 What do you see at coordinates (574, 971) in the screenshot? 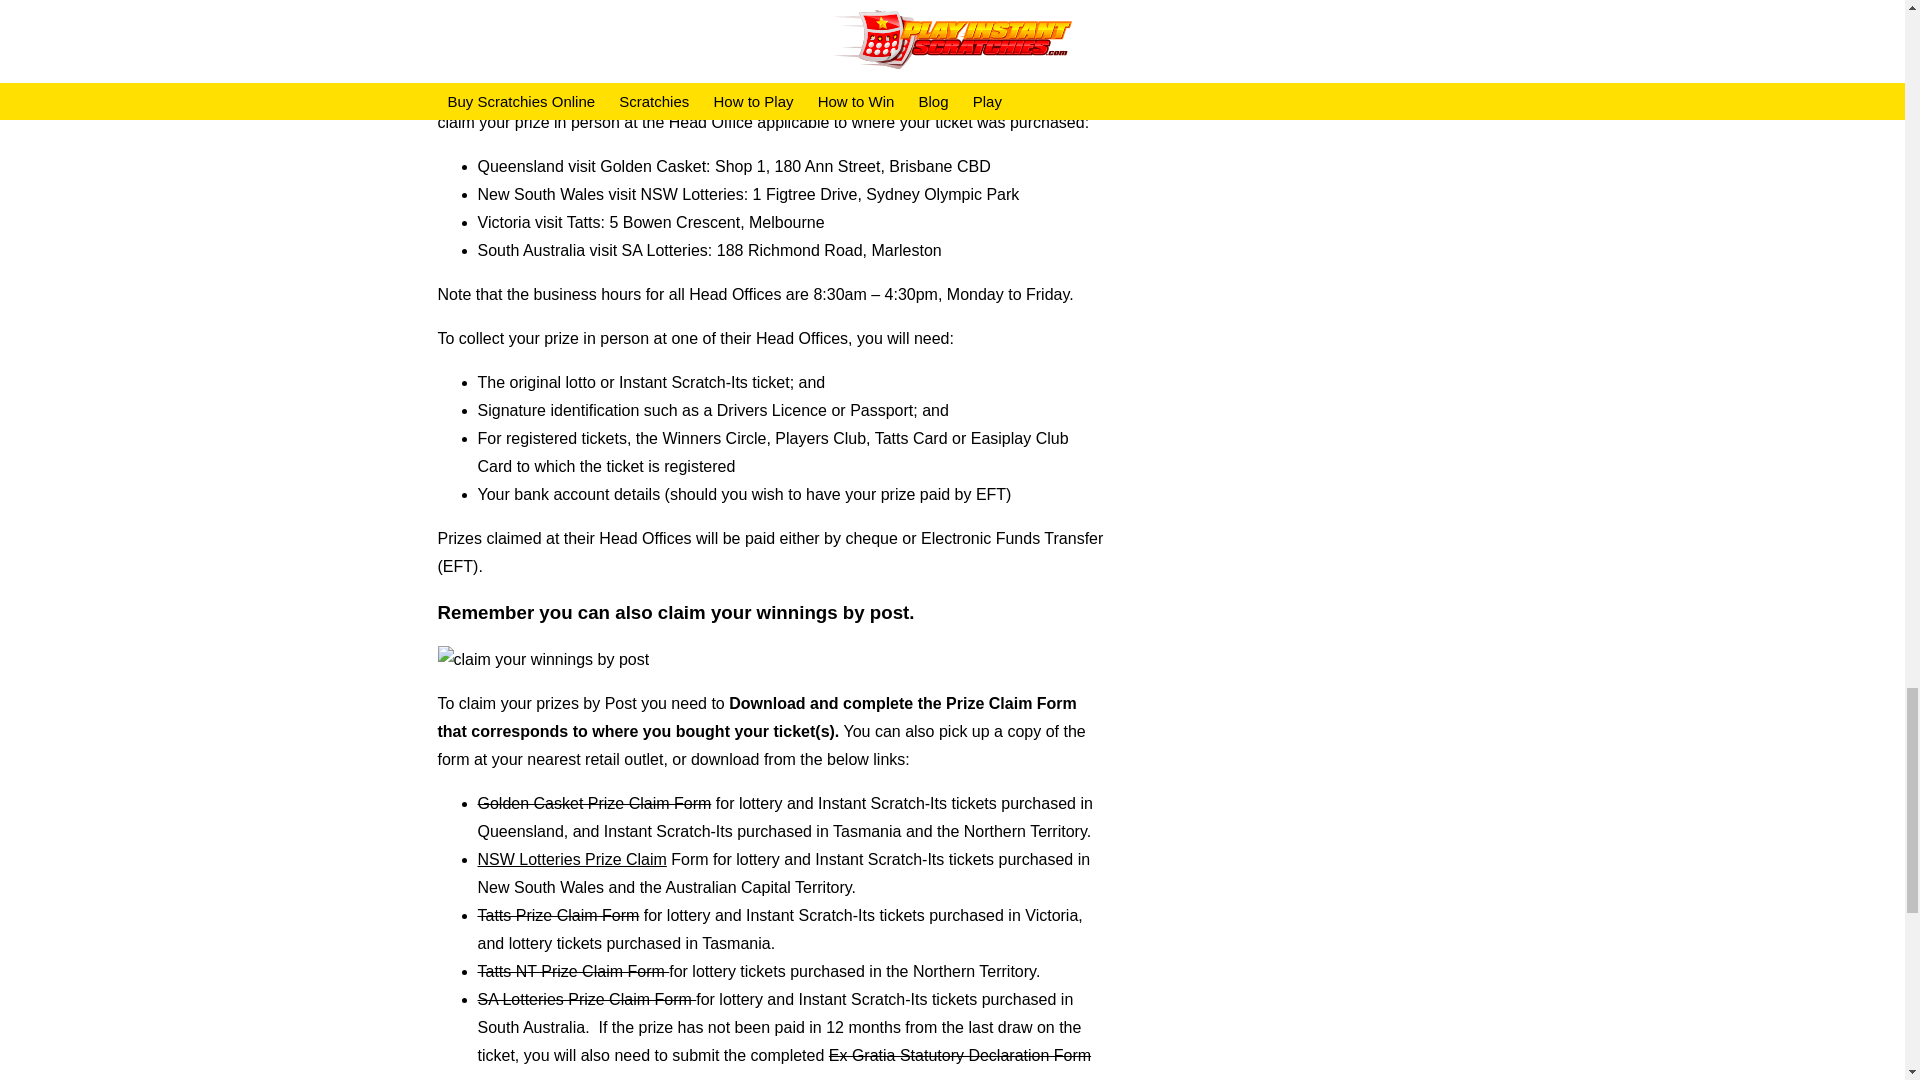
I see `Tatts NT Prize Claim Form ` at bounding box center [574, 971].